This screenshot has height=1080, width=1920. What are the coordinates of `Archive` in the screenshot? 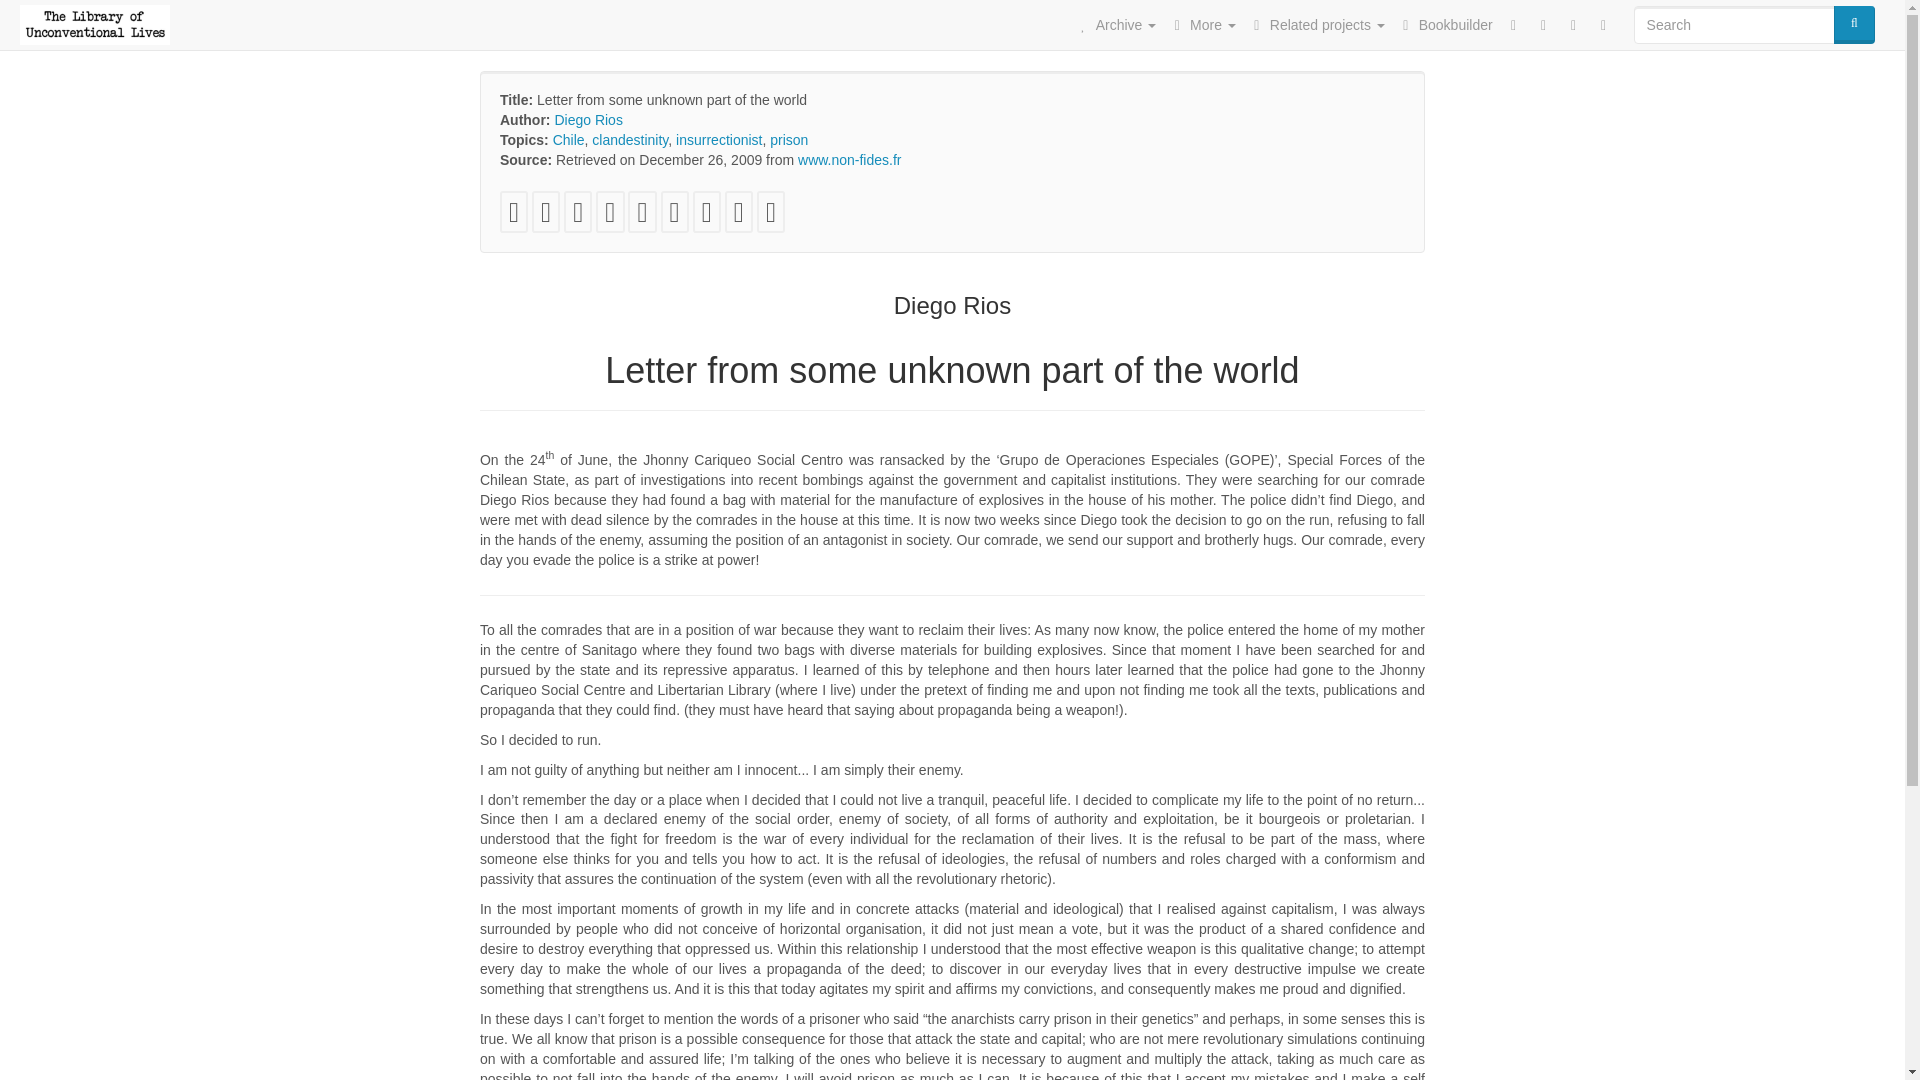 It's located at (1116, 24).